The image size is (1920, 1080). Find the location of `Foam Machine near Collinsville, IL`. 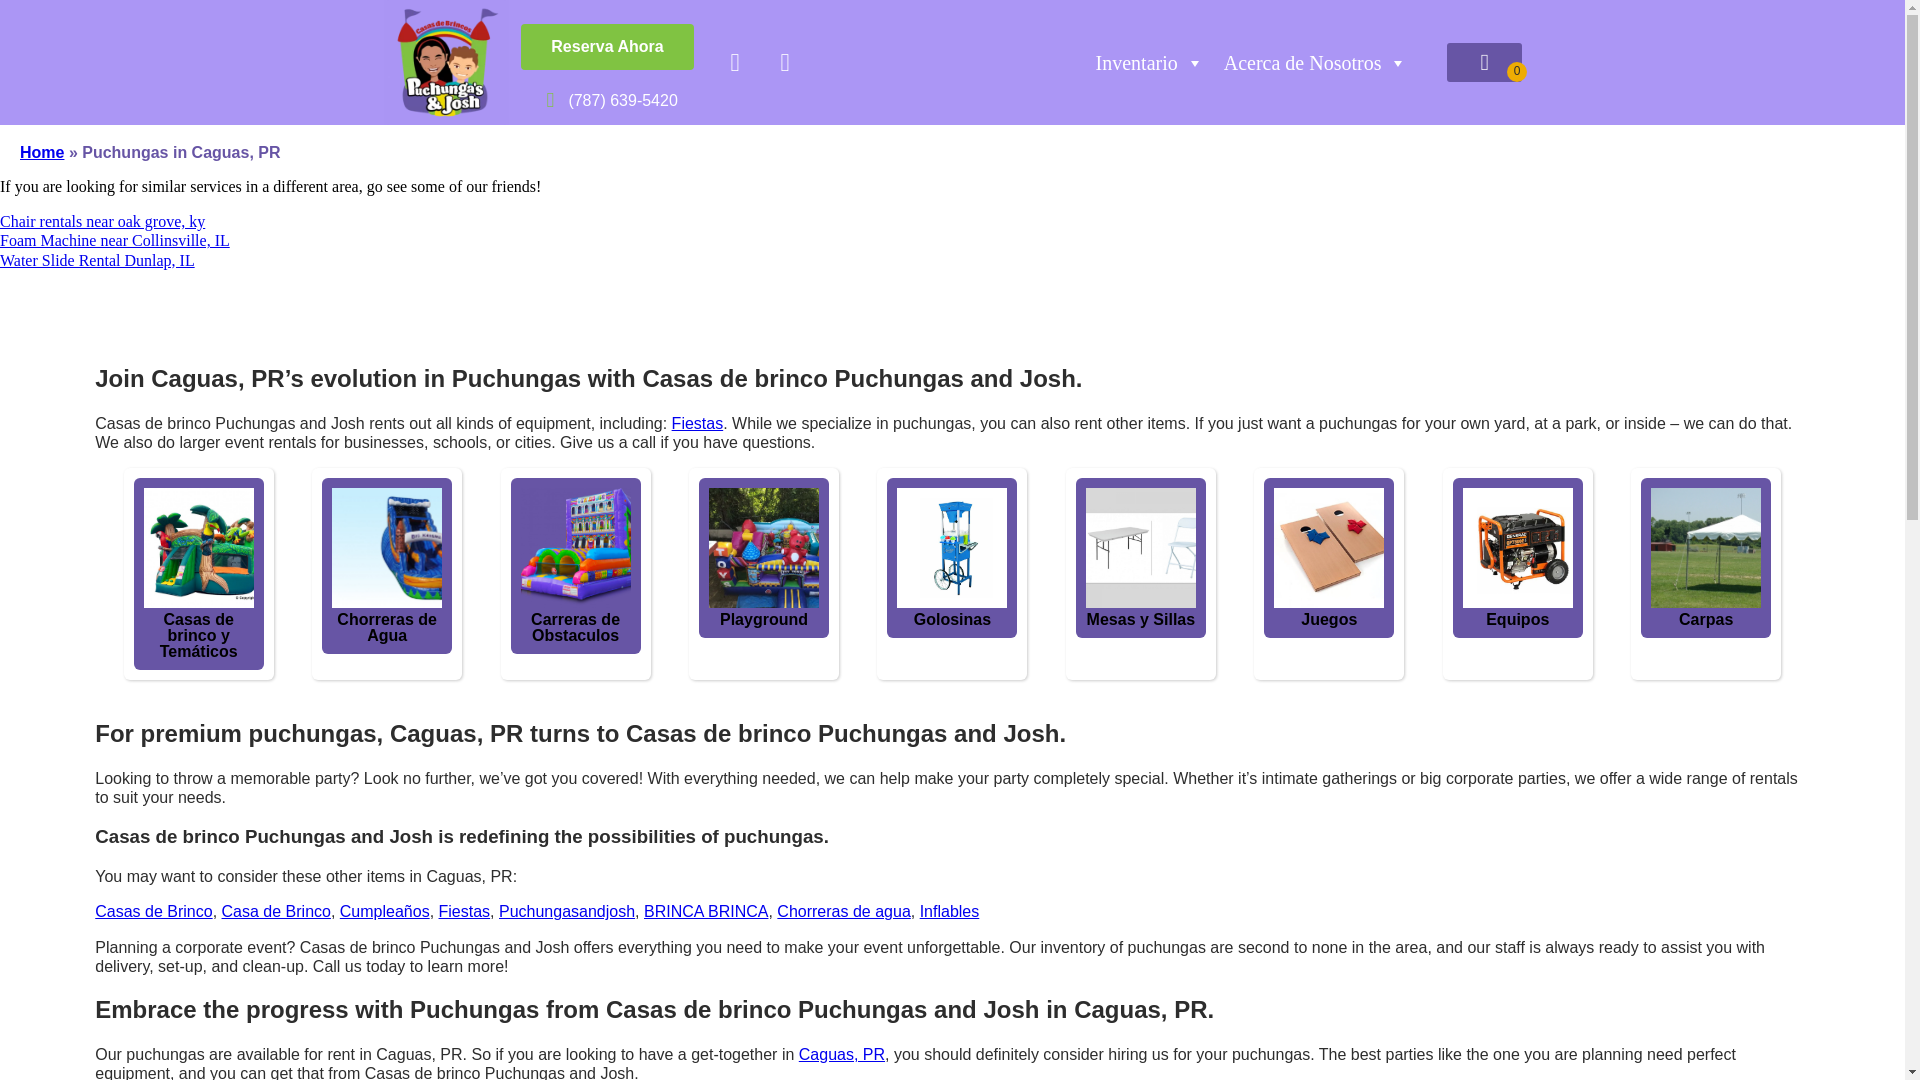

Foam Machine near Collinsville, IL is located at coordinates (115, 240).